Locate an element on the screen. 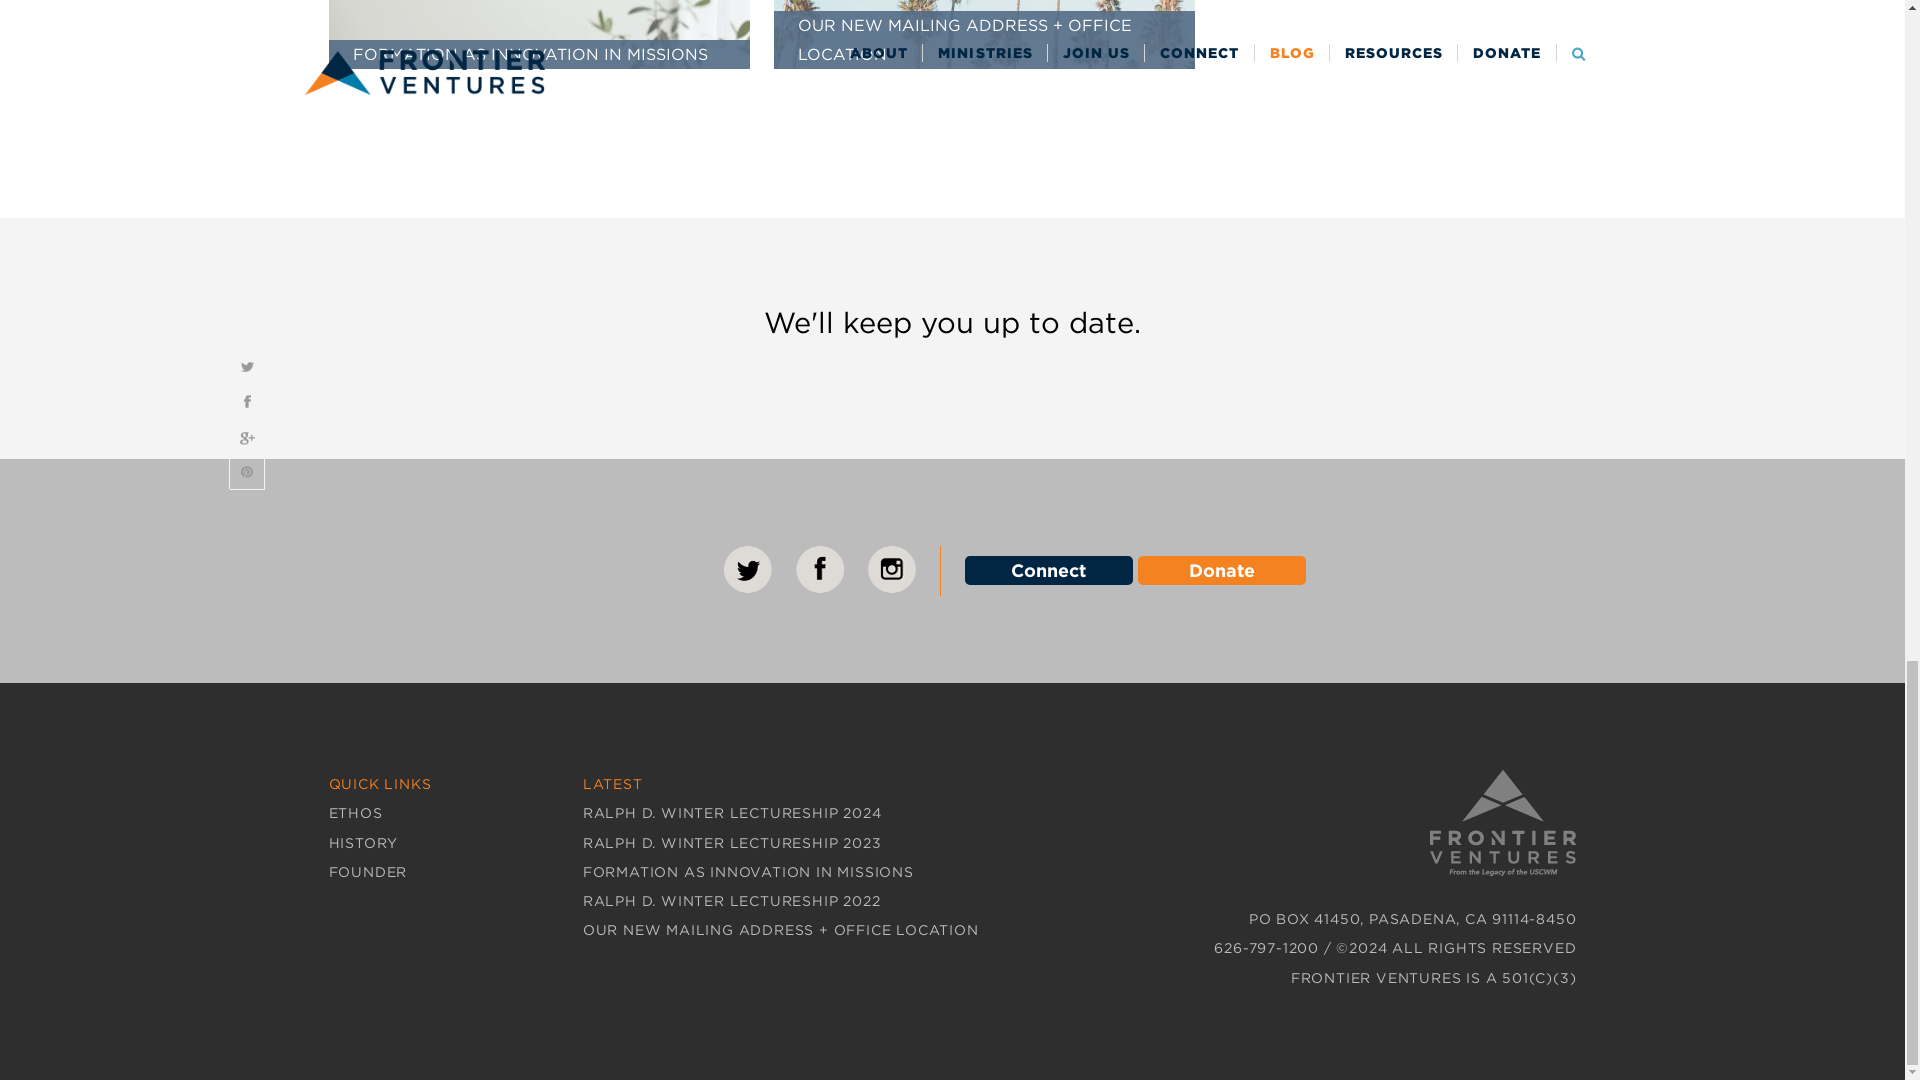 The image size is (1920, 1080). FORMATION AS INNOVATION IN MISSIONS is located at coordinates (538, 36).